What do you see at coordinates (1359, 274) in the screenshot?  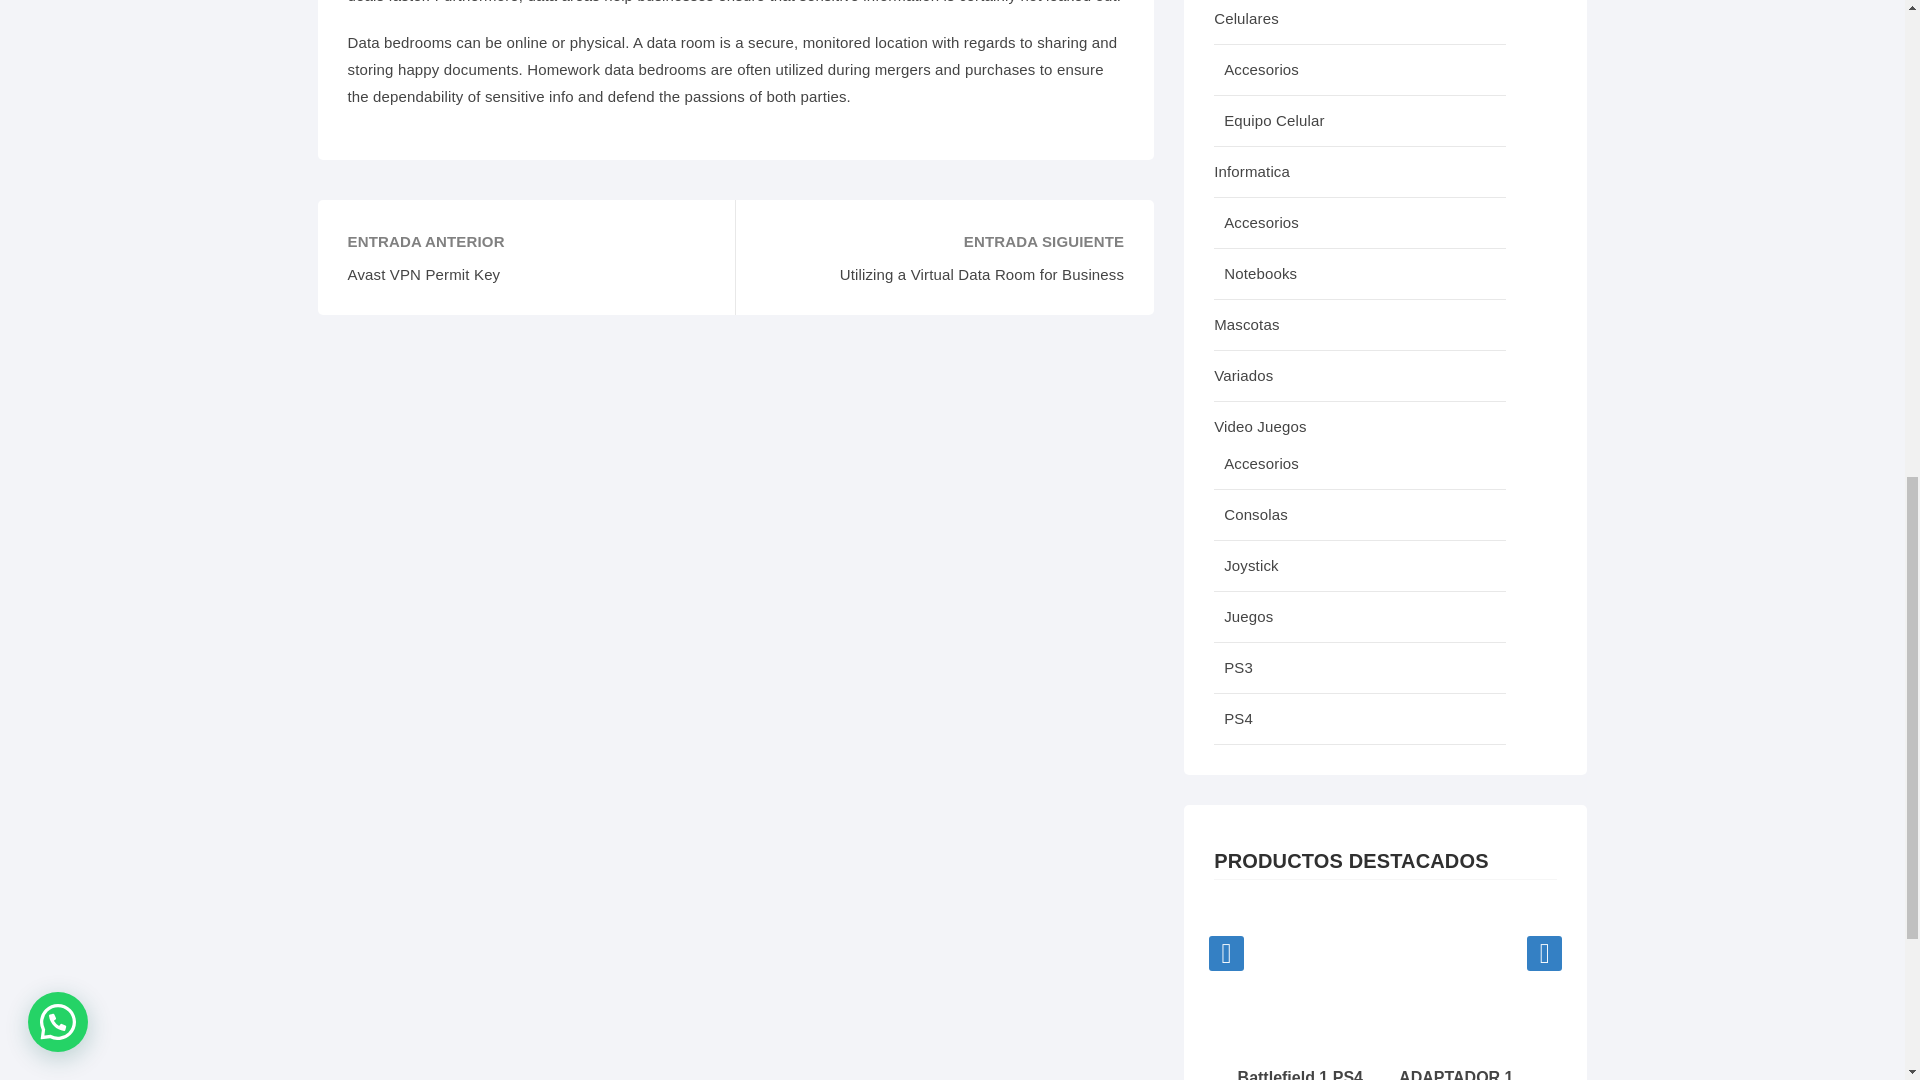 I see `Notebooks` at bounding box center [1359, 274].